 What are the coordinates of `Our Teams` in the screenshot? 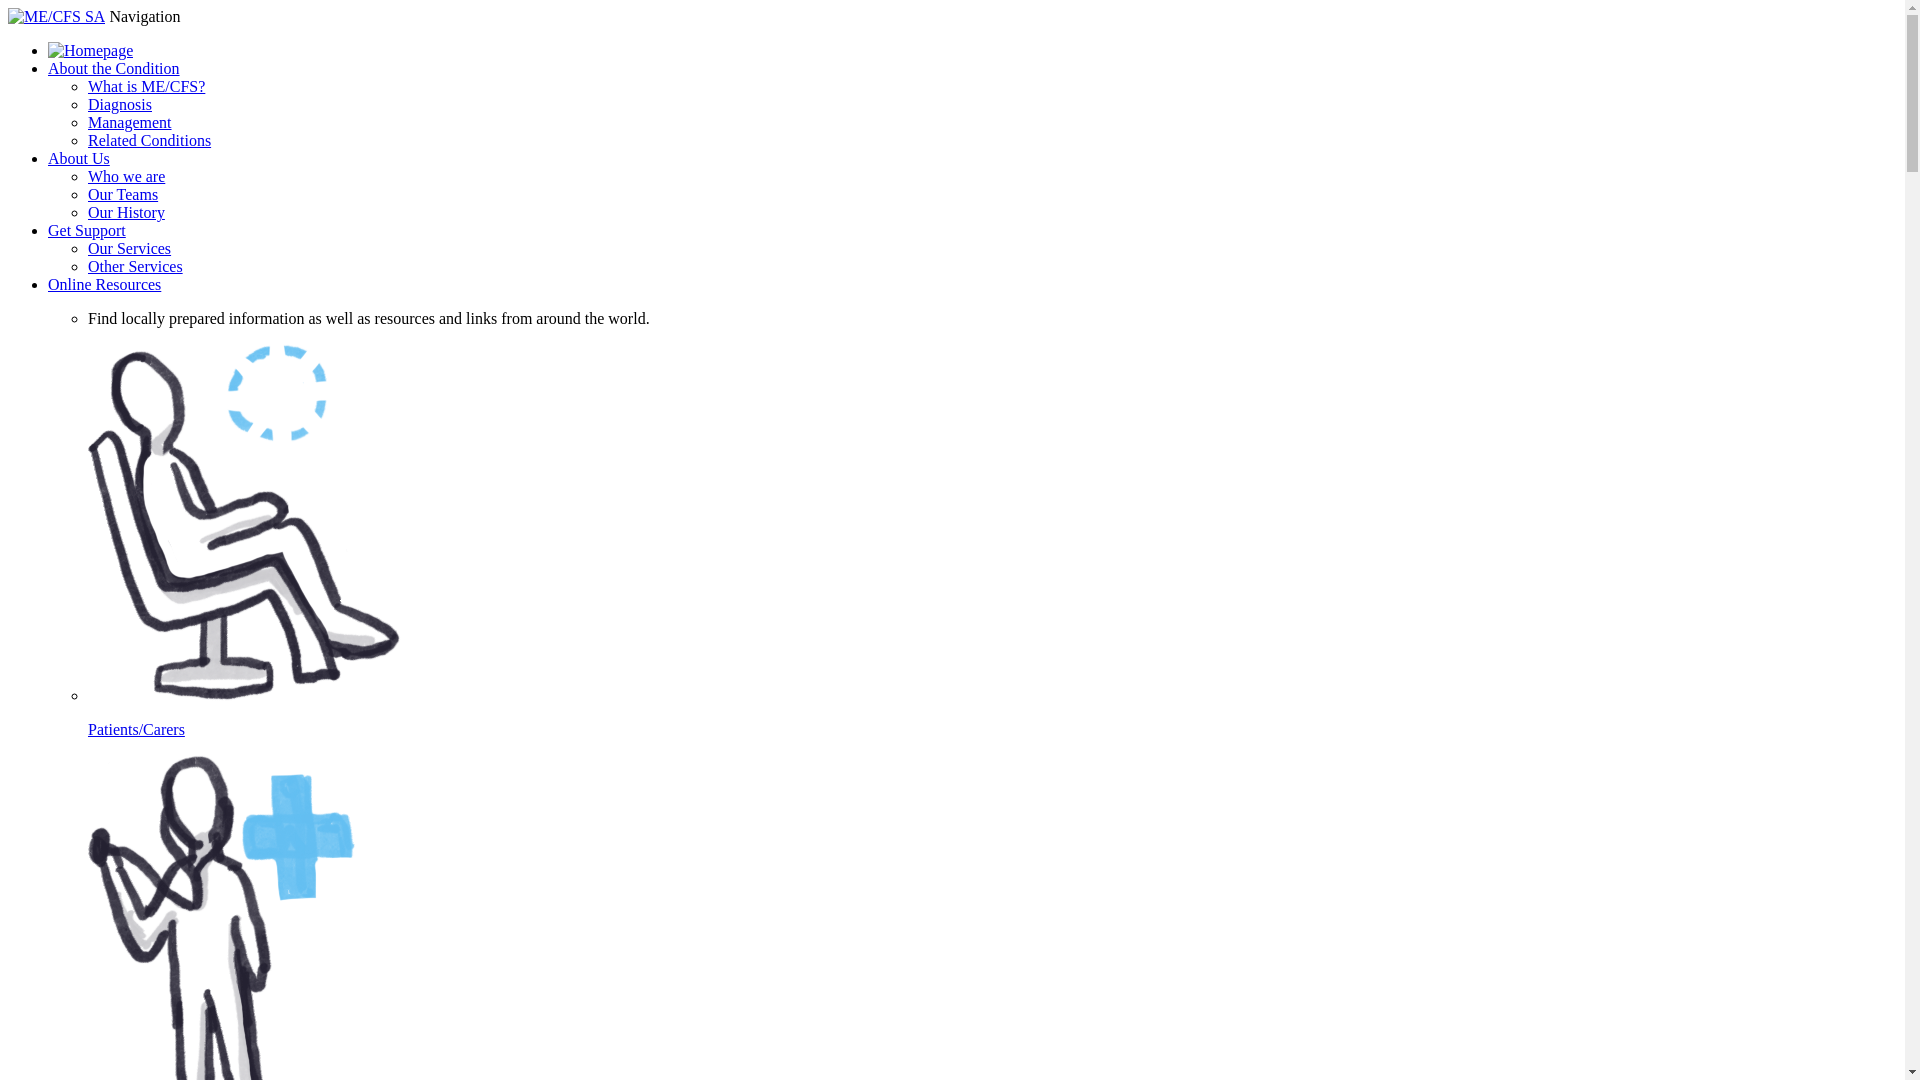 It's located at (123, 194).